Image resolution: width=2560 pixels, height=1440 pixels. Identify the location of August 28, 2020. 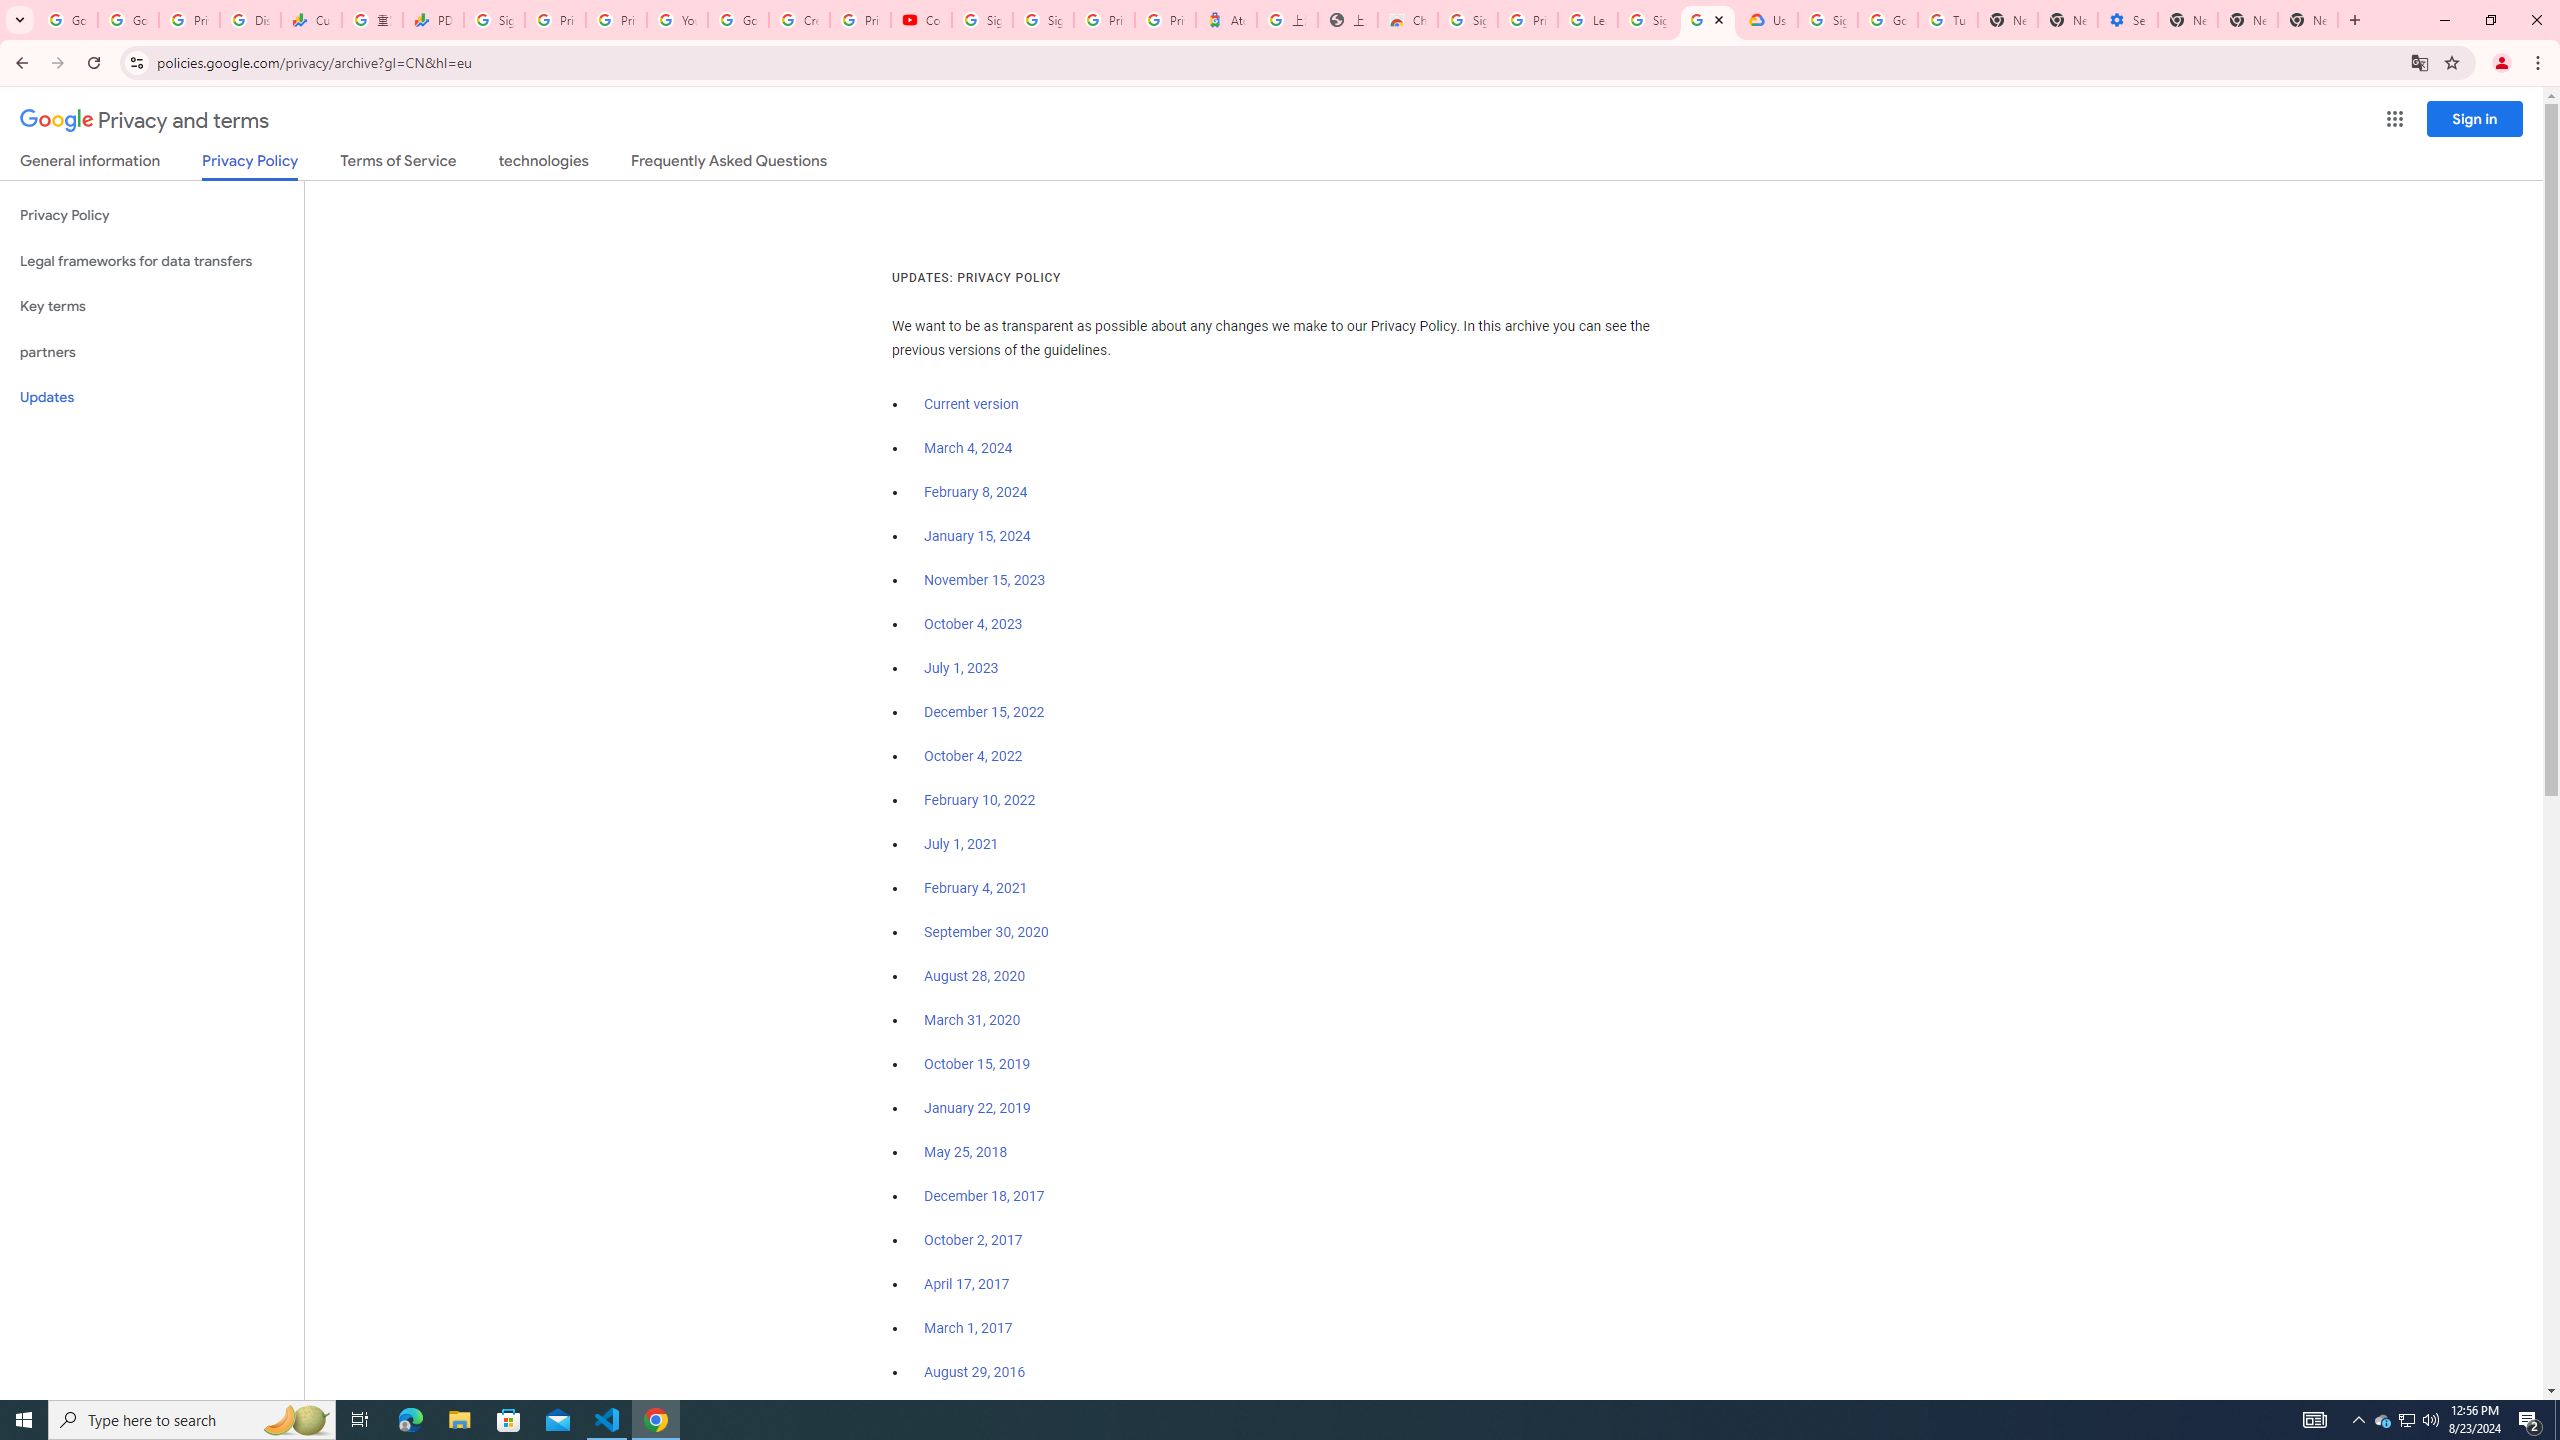
(974, 976).